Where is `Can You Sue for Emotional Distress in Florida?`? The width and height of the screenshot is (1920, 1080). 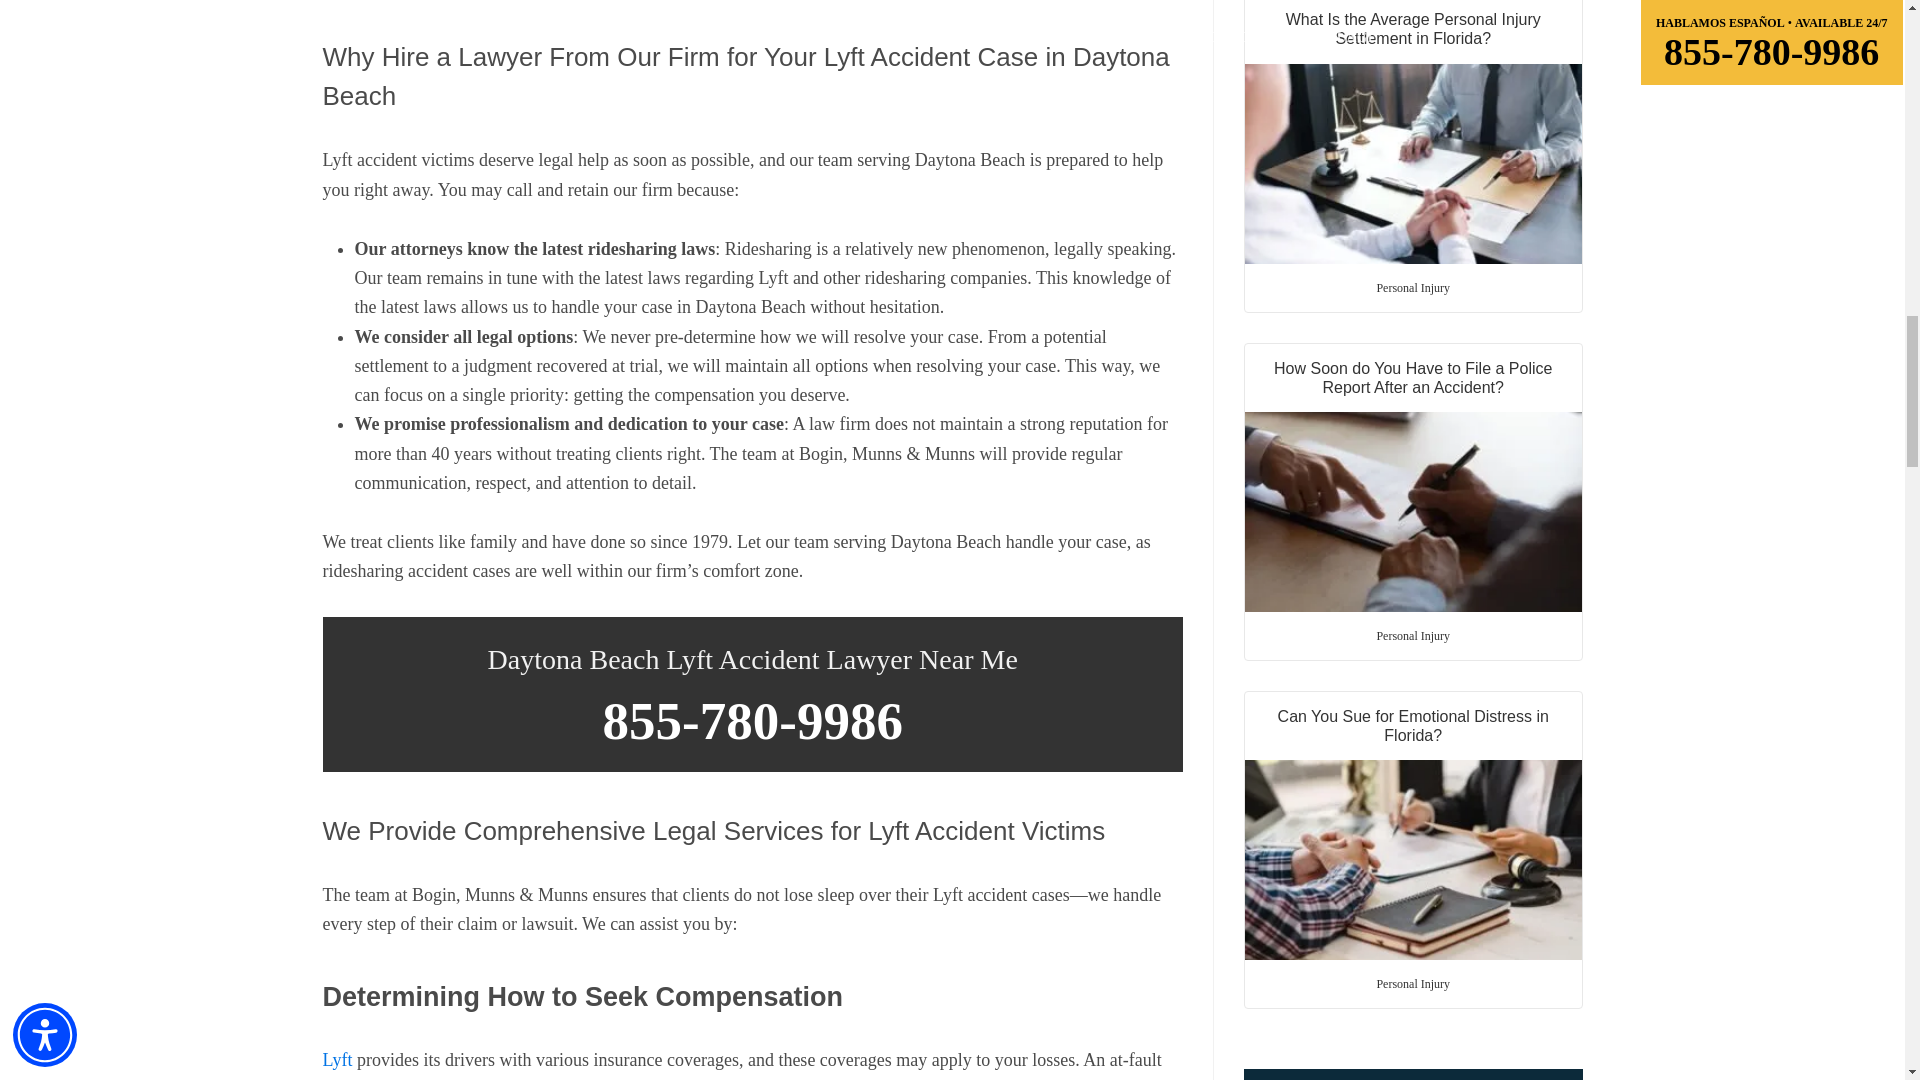 Can You Sue for Emotional Distress in Florida? is located at coordinates (1413, 860).